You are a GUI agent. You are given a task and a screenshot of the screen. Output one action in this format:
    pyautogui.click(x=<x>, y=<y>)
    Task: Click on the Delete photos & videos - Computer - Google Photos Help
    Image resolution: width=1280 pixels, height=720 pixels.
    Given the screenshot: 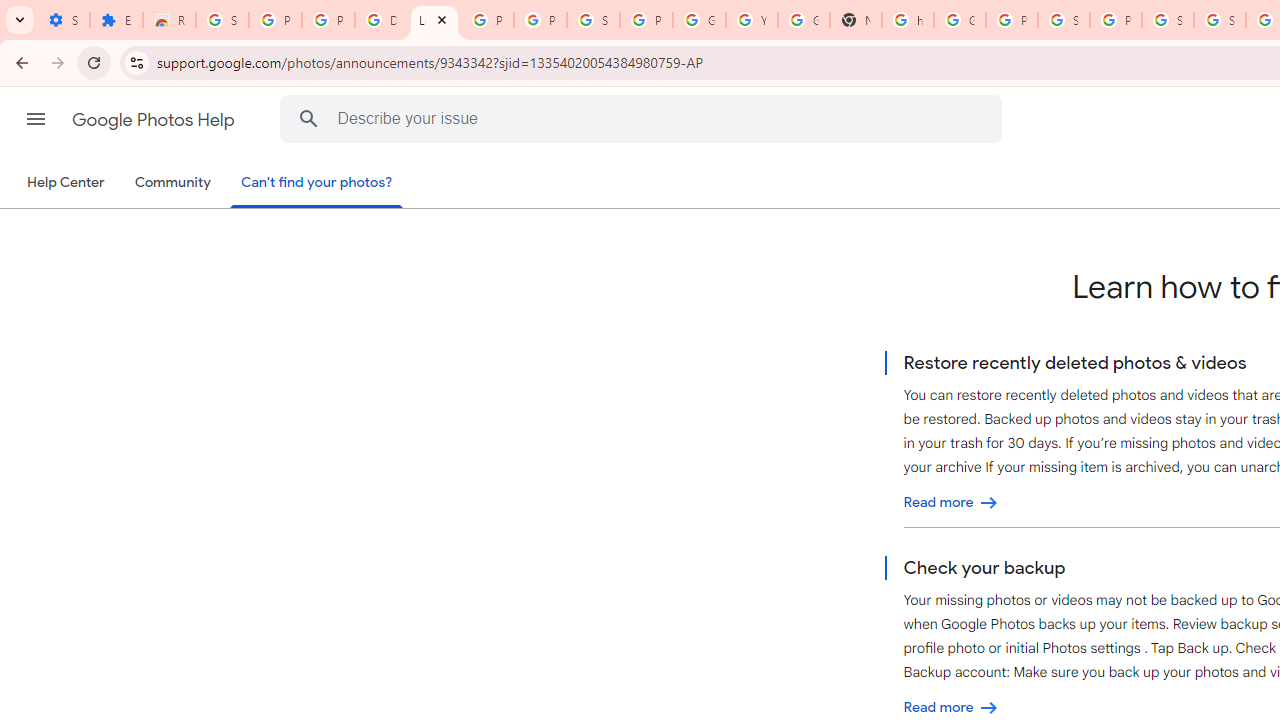 What is the action you would take?
    pyautogui.click(x=381, y=20)
    